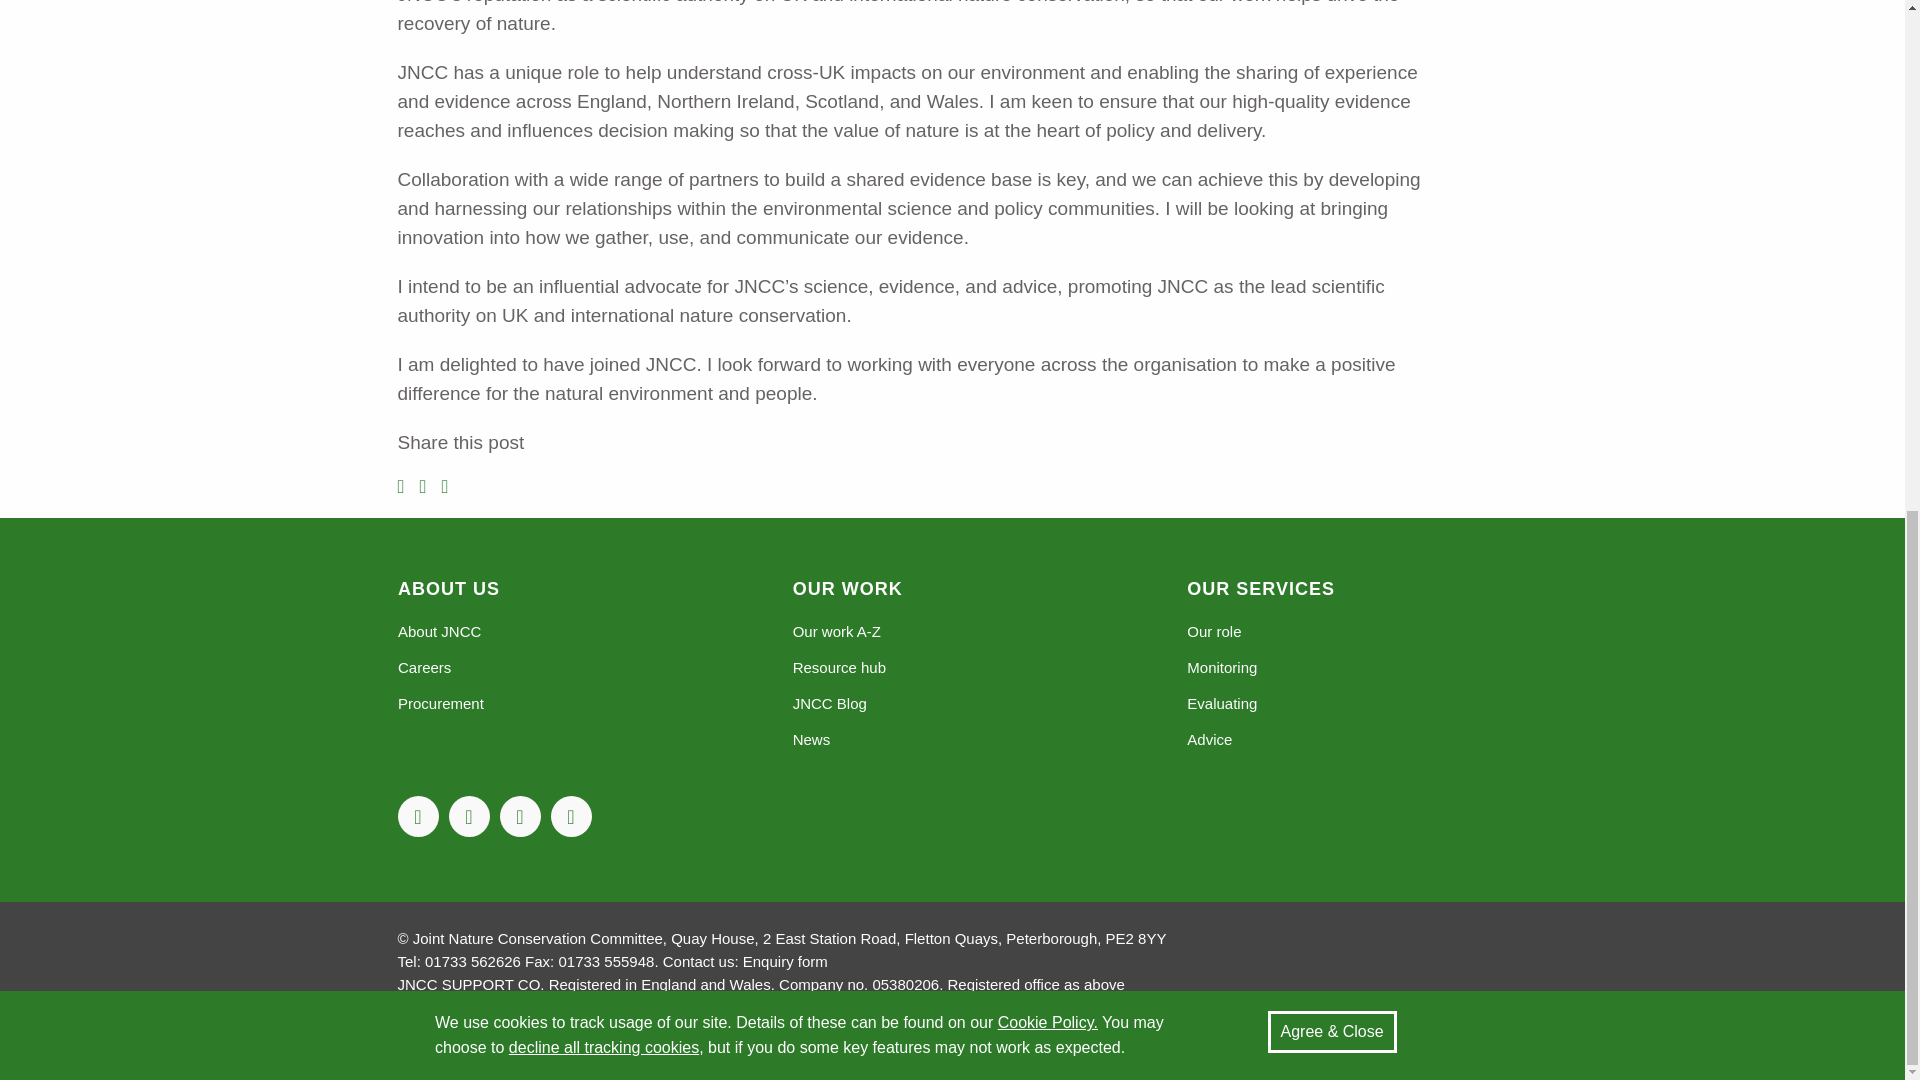 This screenshot has width=1920, height=1080. What do you see at coordinates (1048, 54) in the screenshot?
I see `Cookie policy` at bounding box center [1048, 54].